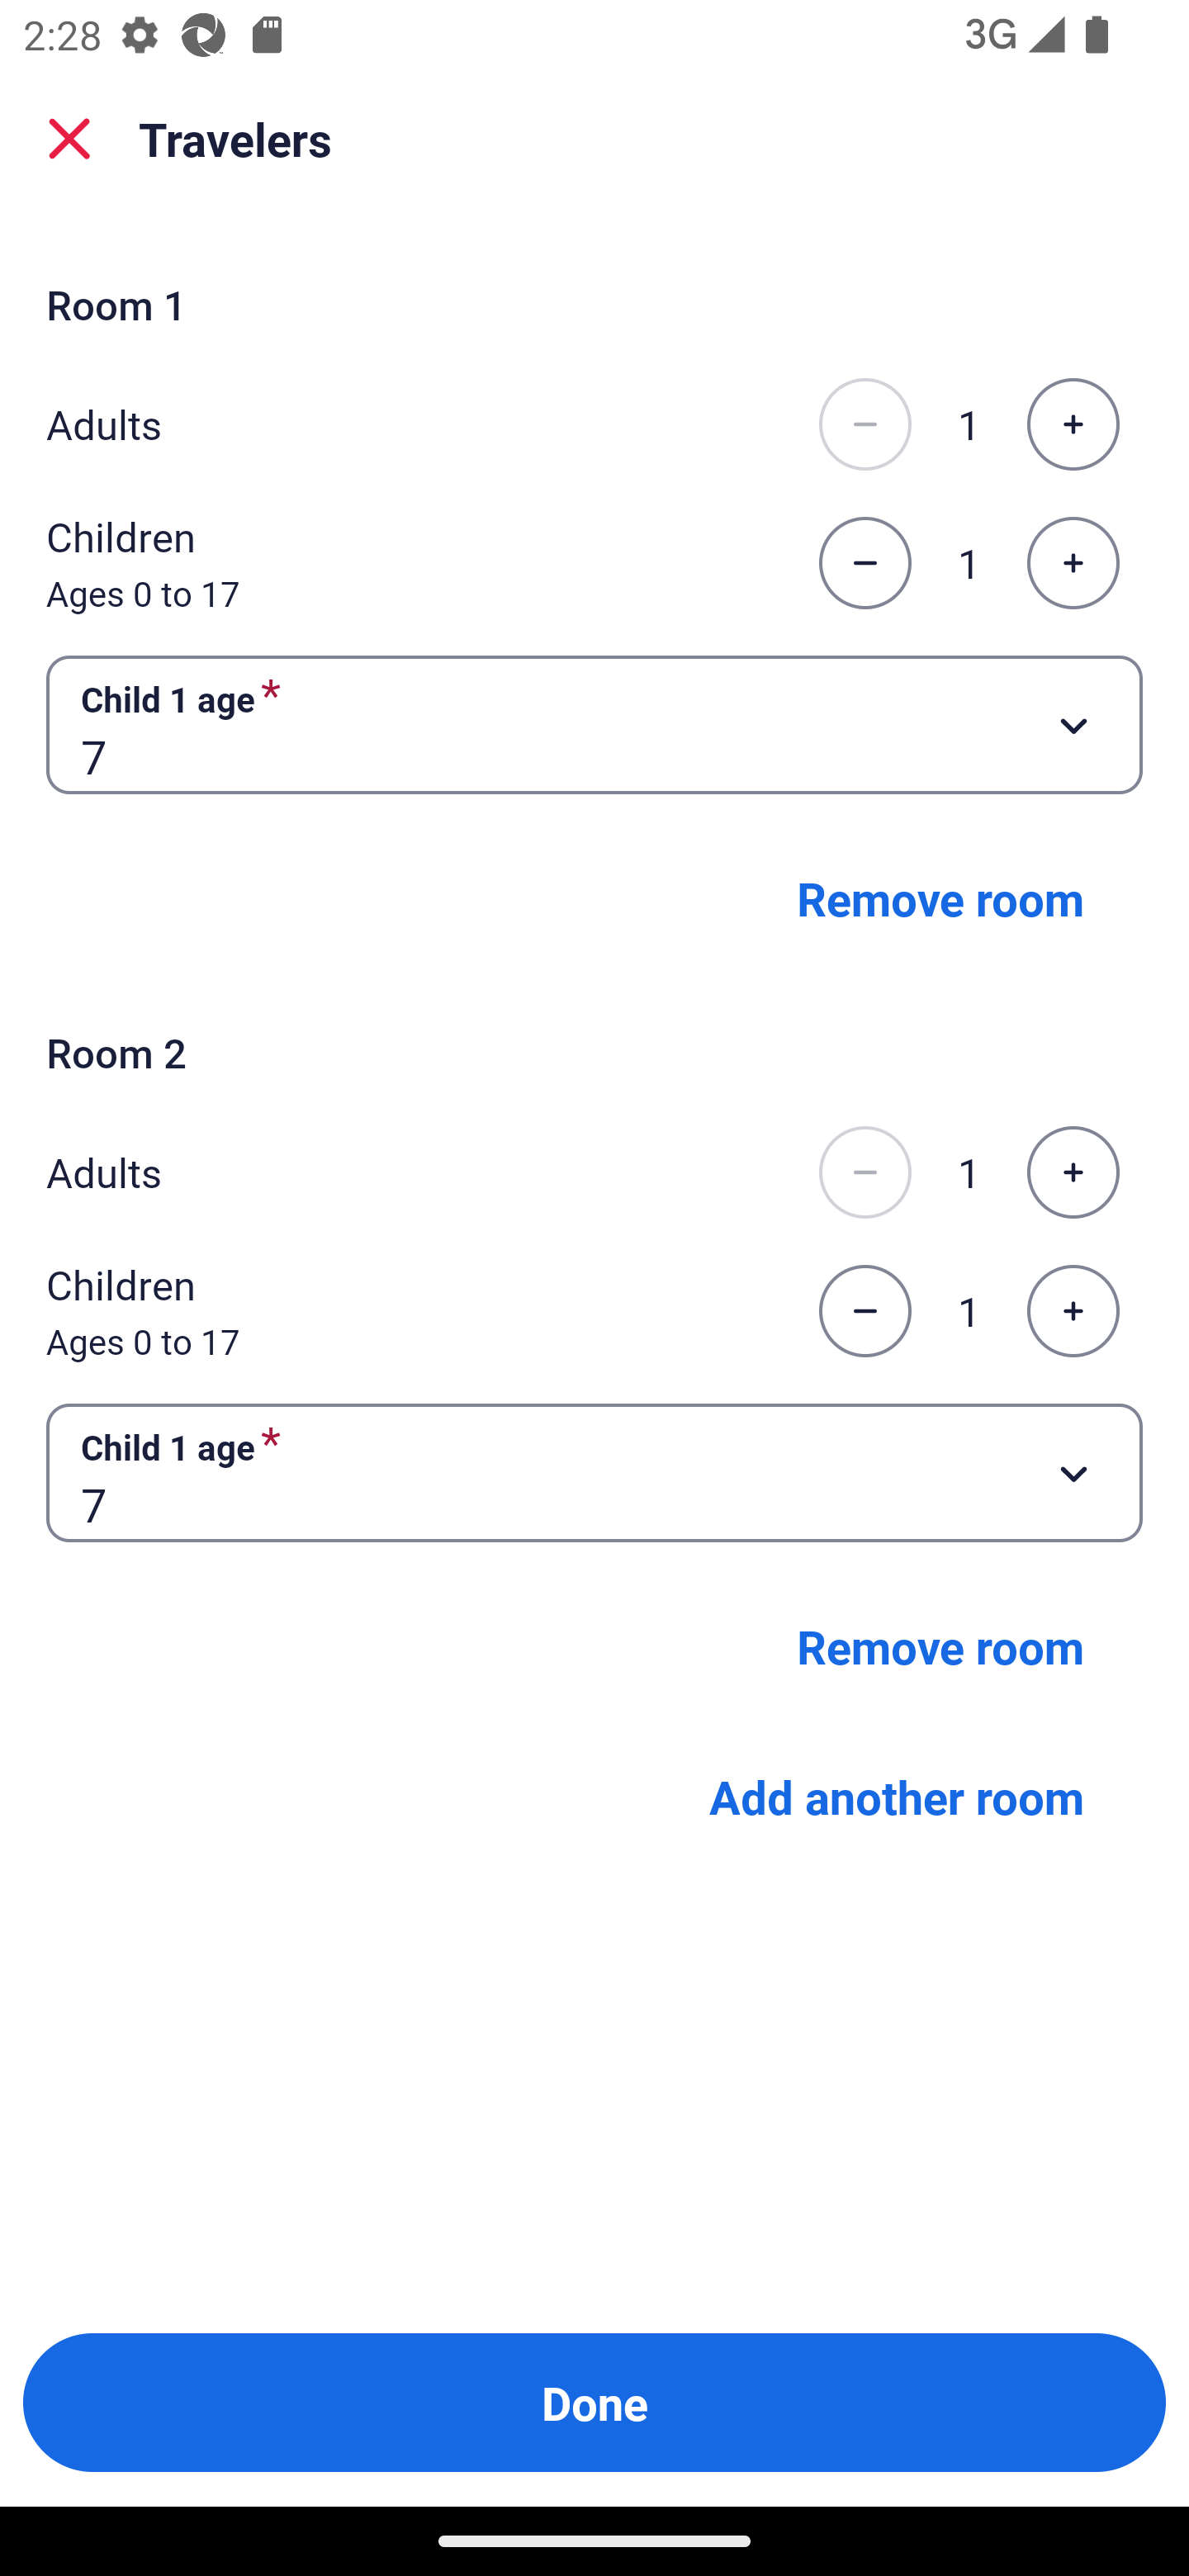 This screenshot has height=2576, width=1189. Describe the element at coordinates (594, 1473) in the screenshot. I see `Child 1 age required Button 7` at that location.